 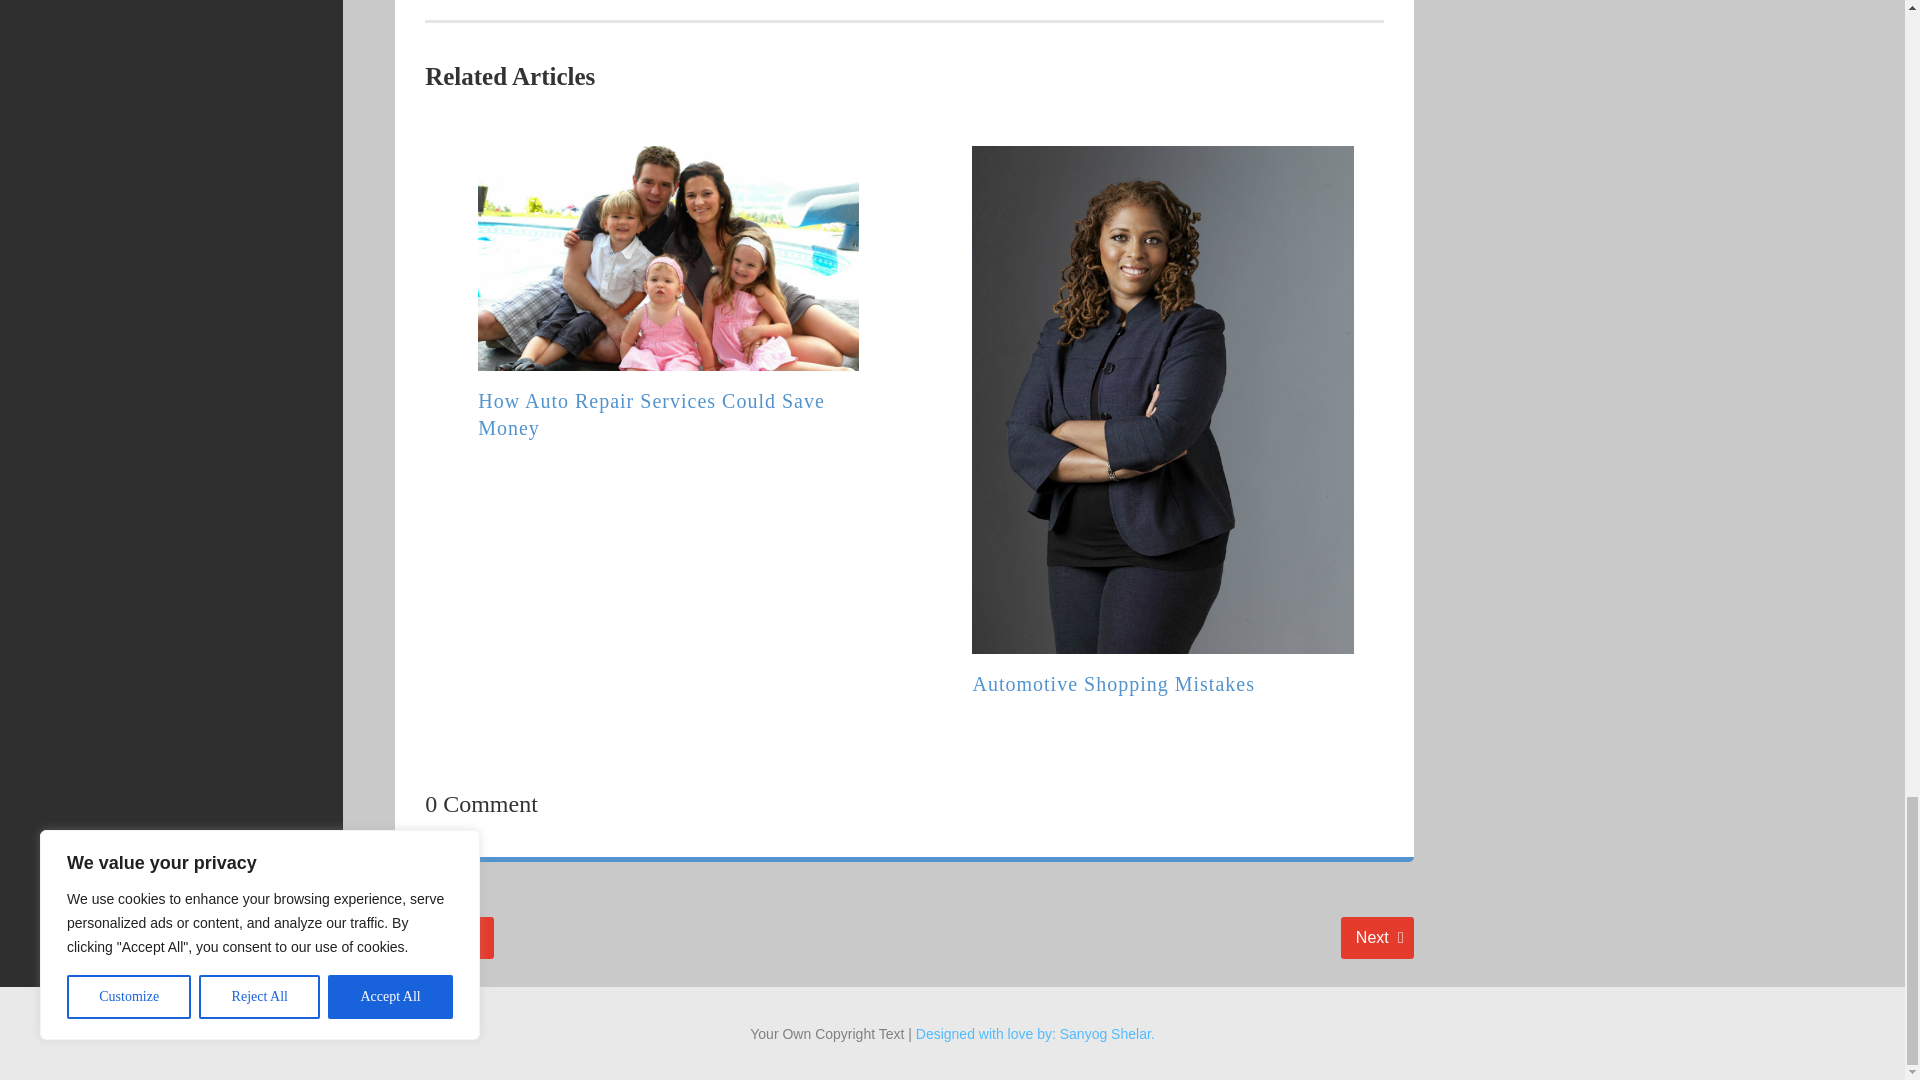 I want to click on How Auto Repair Services Could Save Money, so click(x=442, y=938).